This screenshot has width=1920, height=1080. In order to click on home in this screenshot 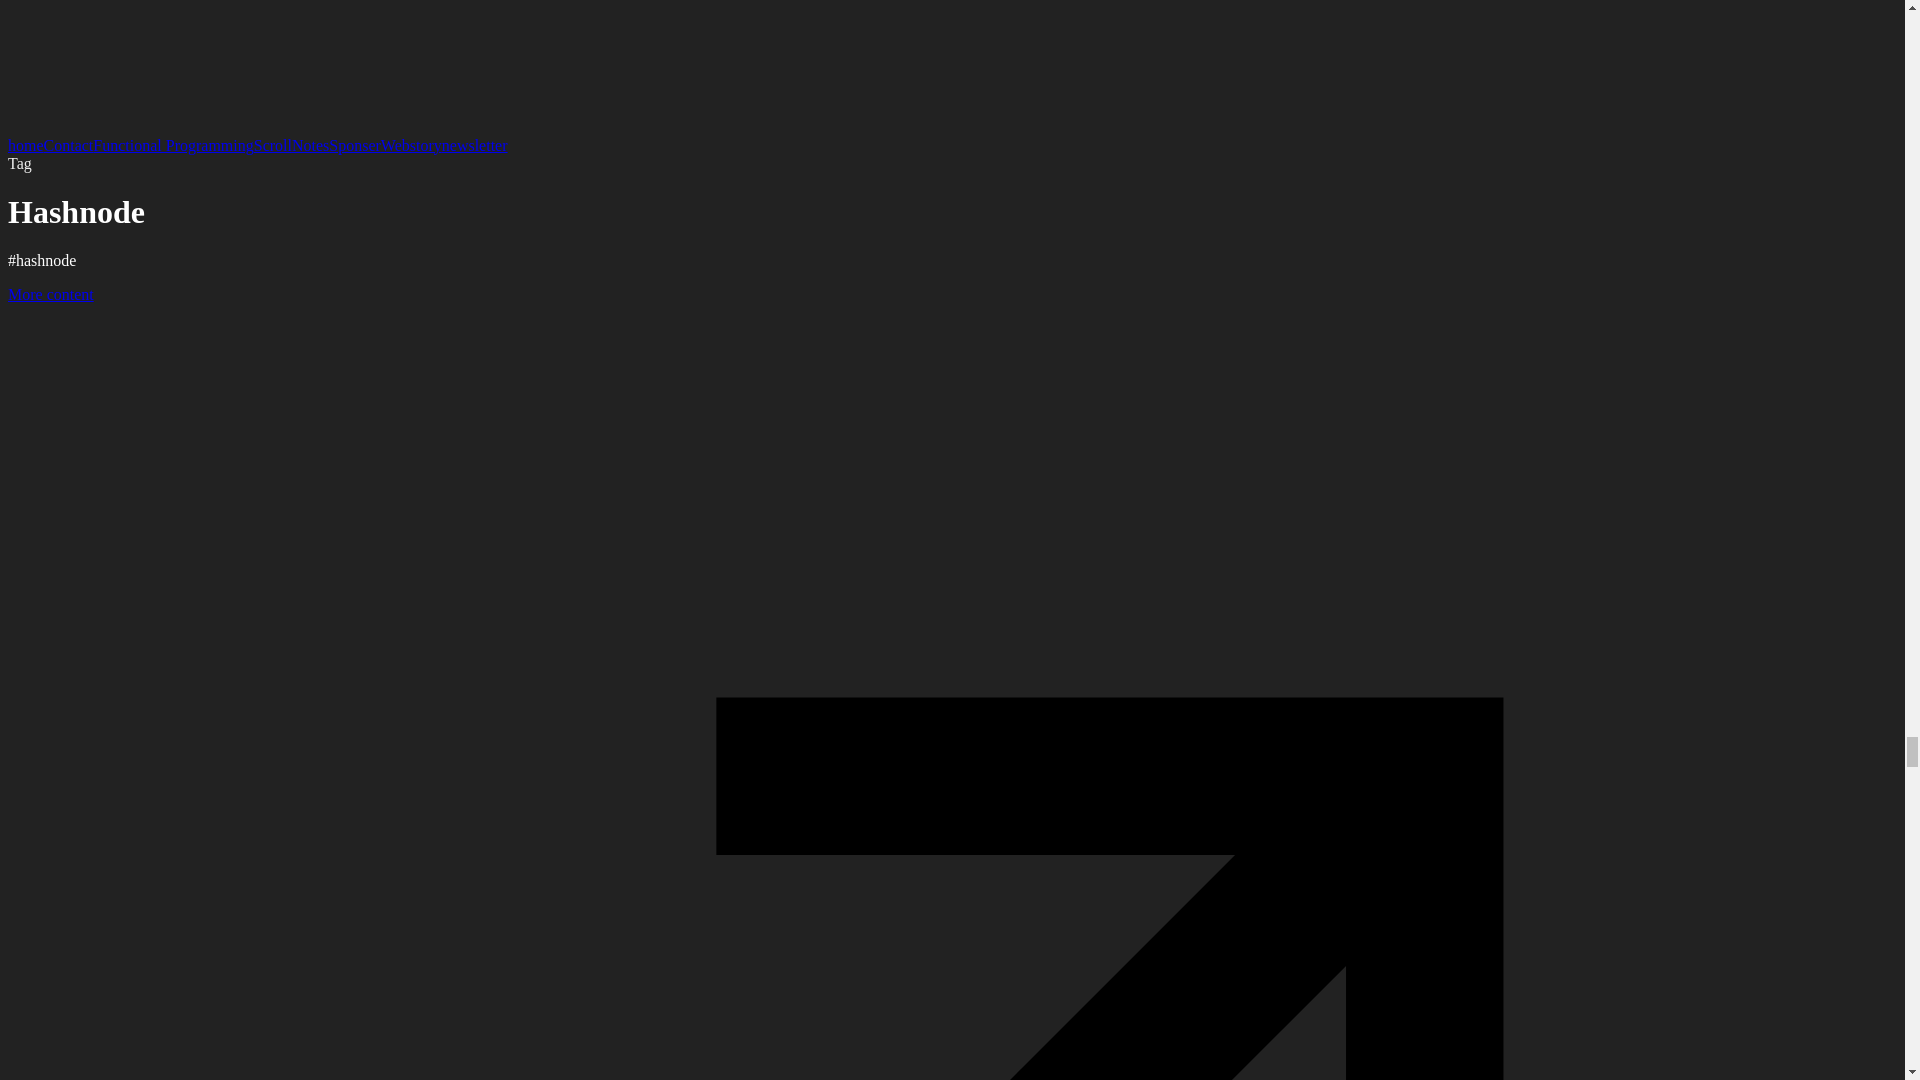, I will do `click(26, 146)`.